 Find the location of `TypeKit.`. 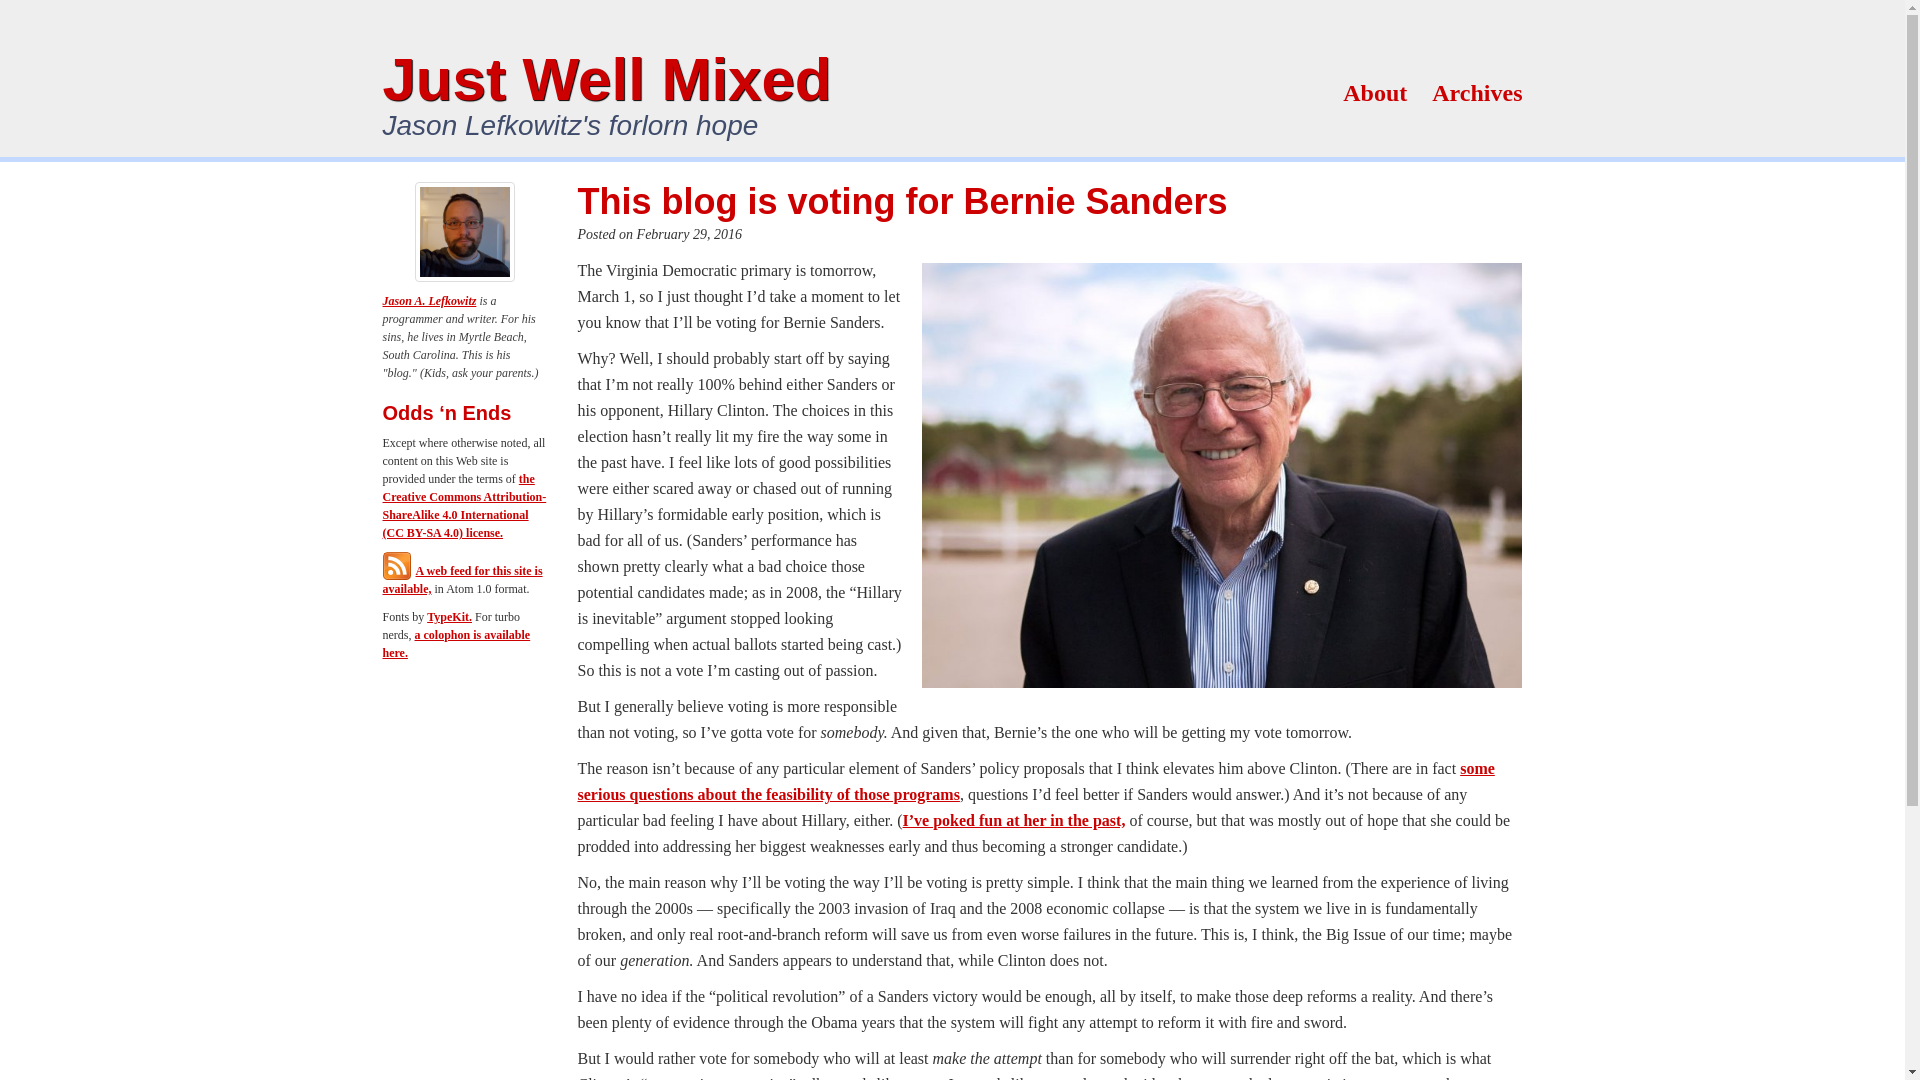

TypeKit. is located at coordinates (449, 617).